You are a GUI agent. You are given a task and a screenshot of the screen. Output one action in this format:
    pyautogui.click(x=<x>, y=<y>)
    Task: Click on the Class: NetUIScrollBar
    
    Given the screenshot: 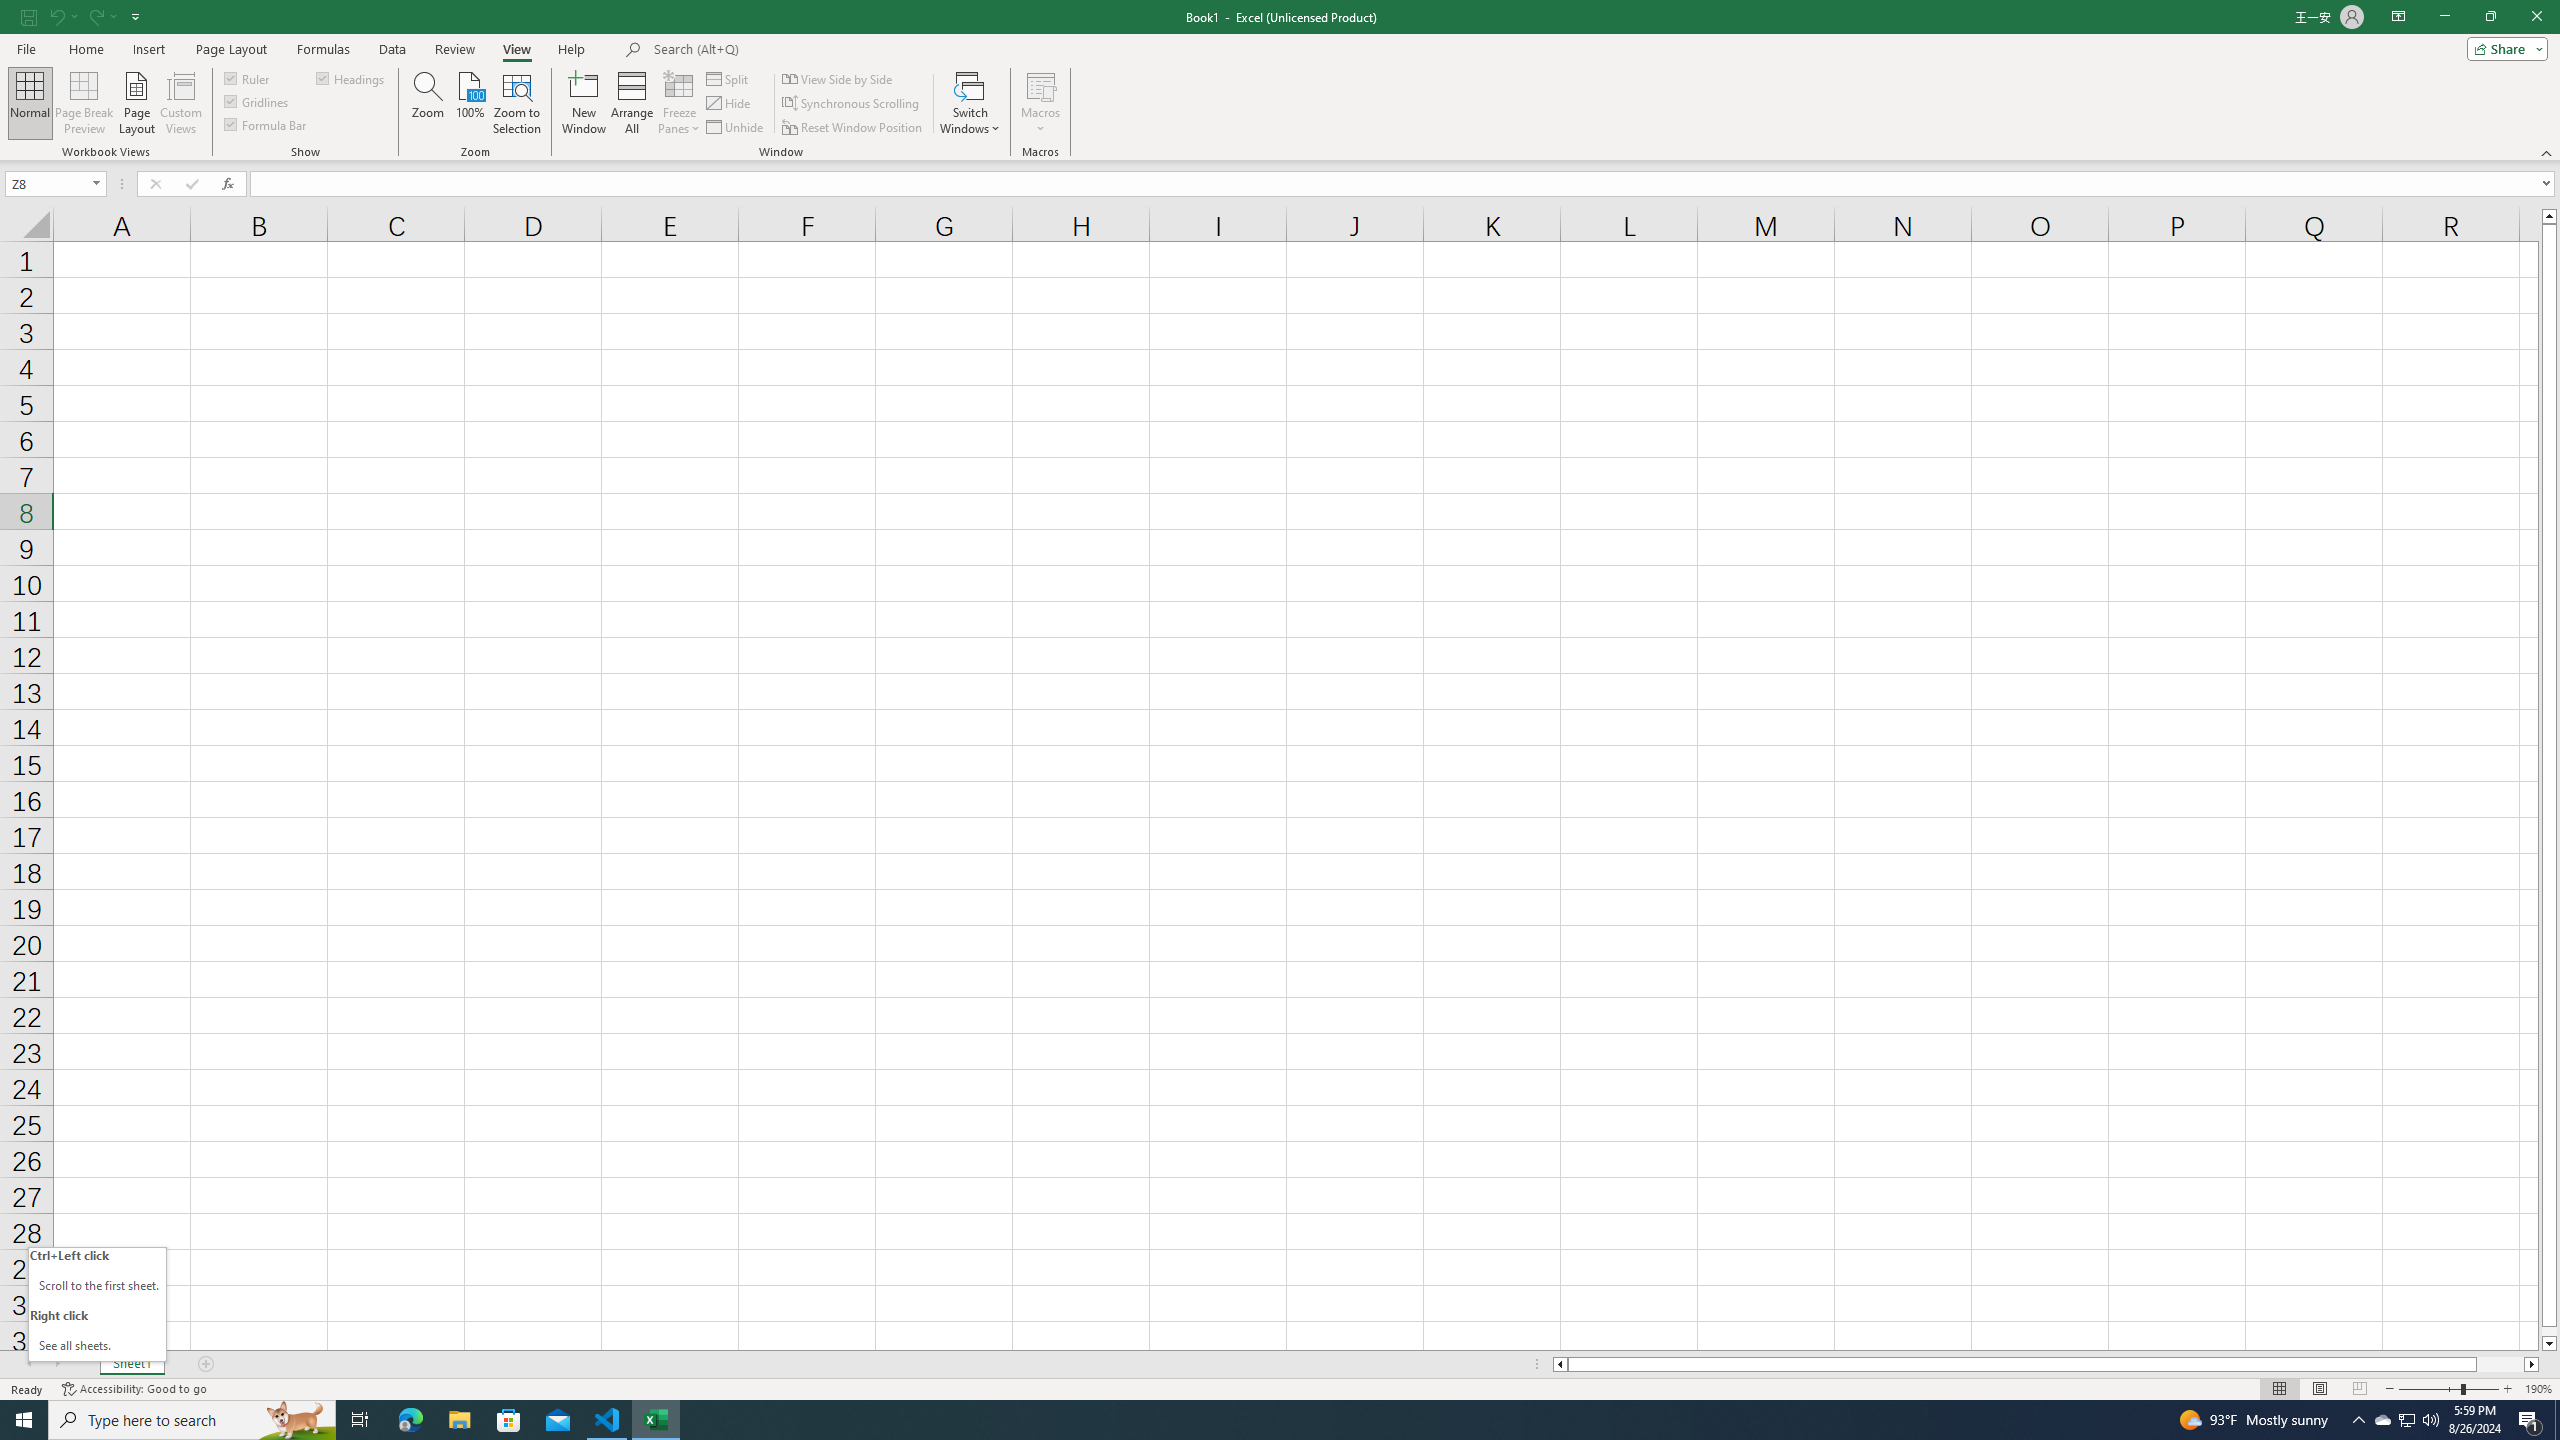 What is the action you would take?
    pyautogui.click(x=2046, y=1364)
    